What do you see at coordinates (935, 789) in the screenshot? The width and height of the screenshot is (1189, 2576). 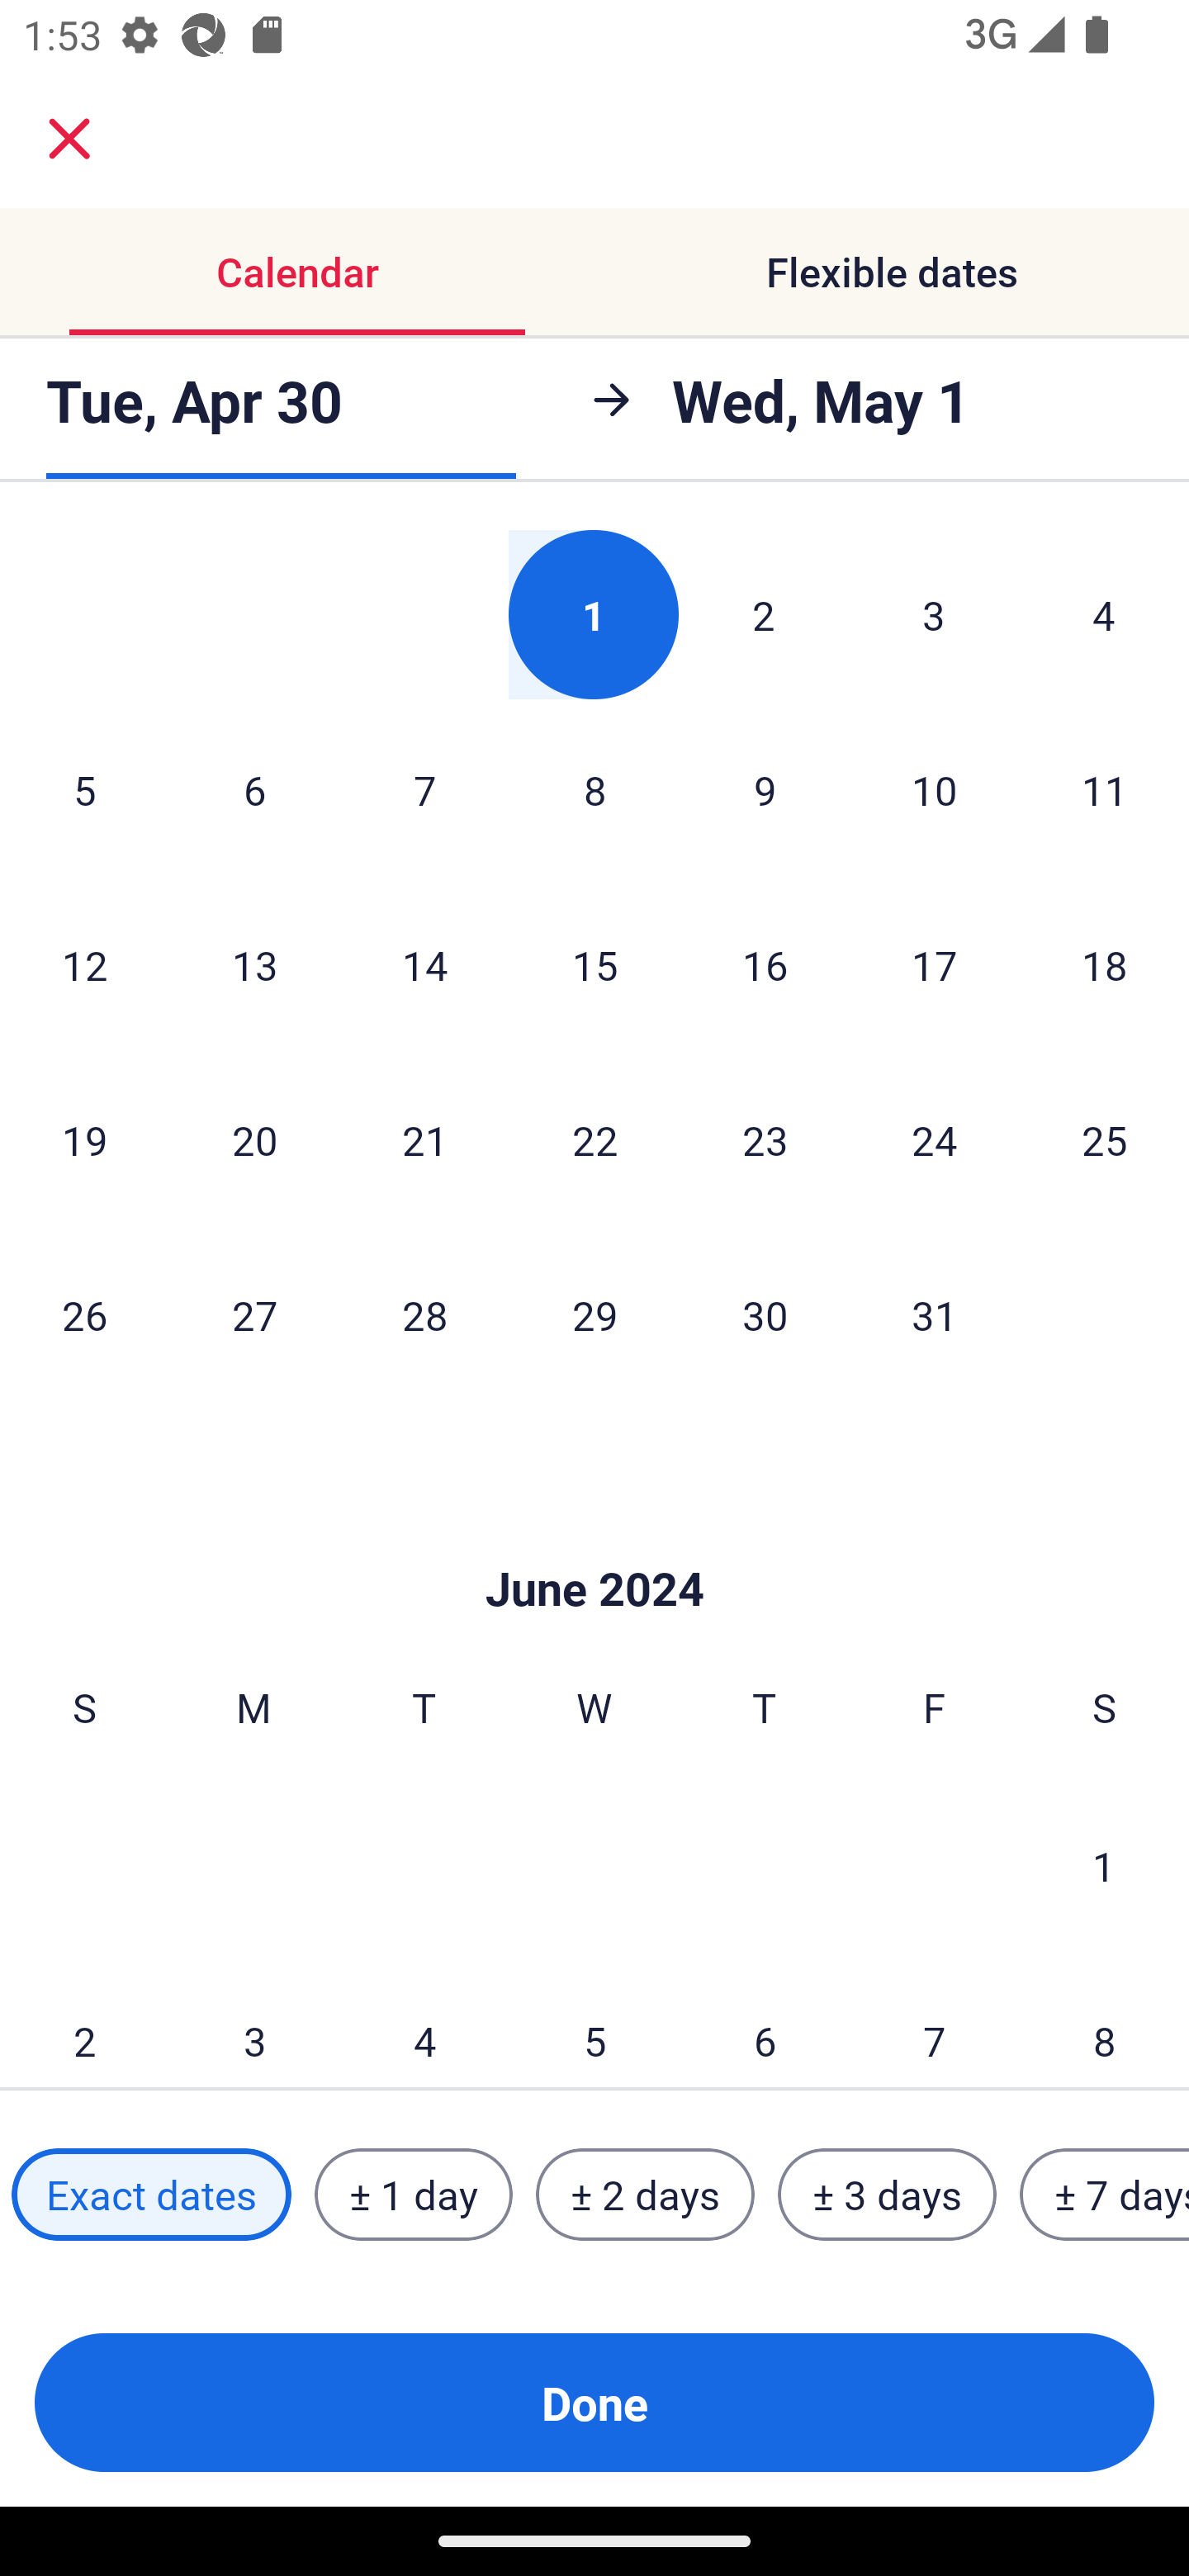 I see `10 Friday, May 10, 2024` at bounding box center [935, 789].